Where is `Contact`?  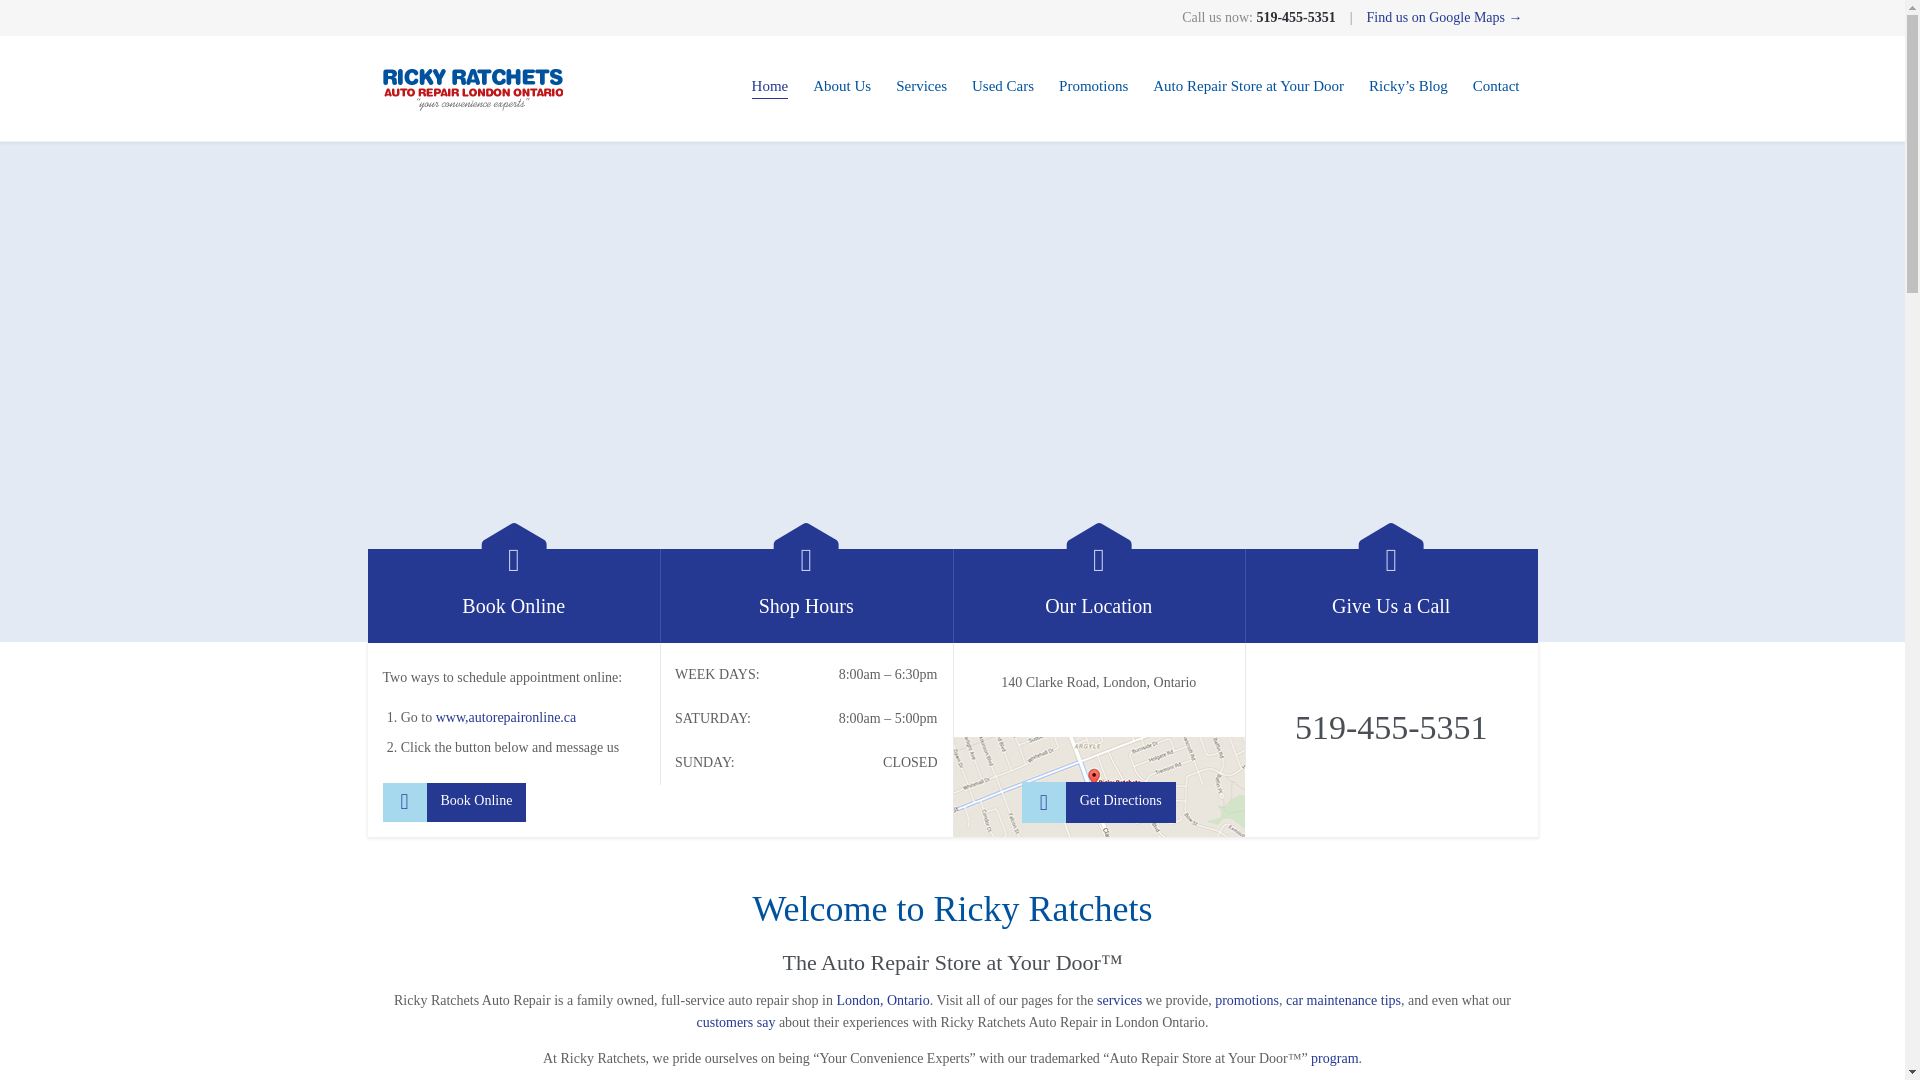 Contact is located at coordinates (1496, 88).